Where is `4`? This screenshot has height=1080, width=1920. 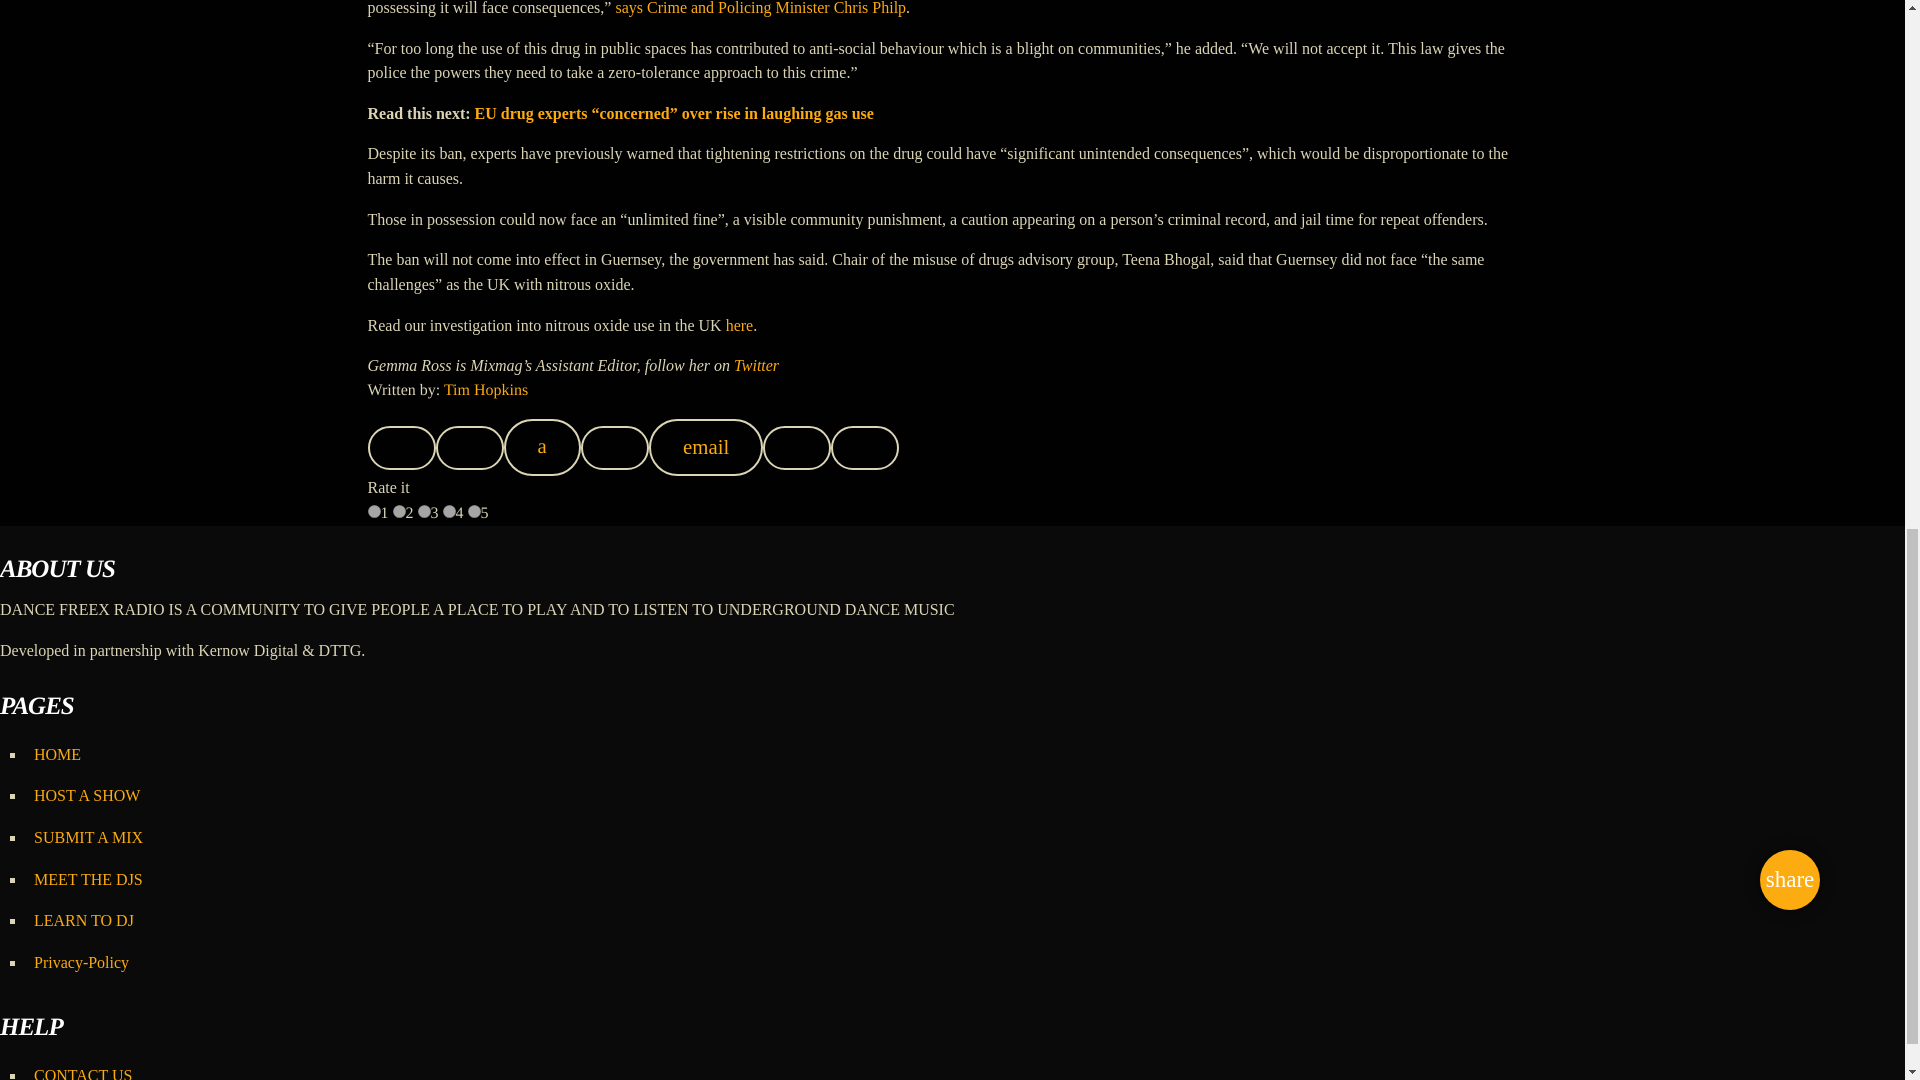
4 is located at coordinates (448, 512).